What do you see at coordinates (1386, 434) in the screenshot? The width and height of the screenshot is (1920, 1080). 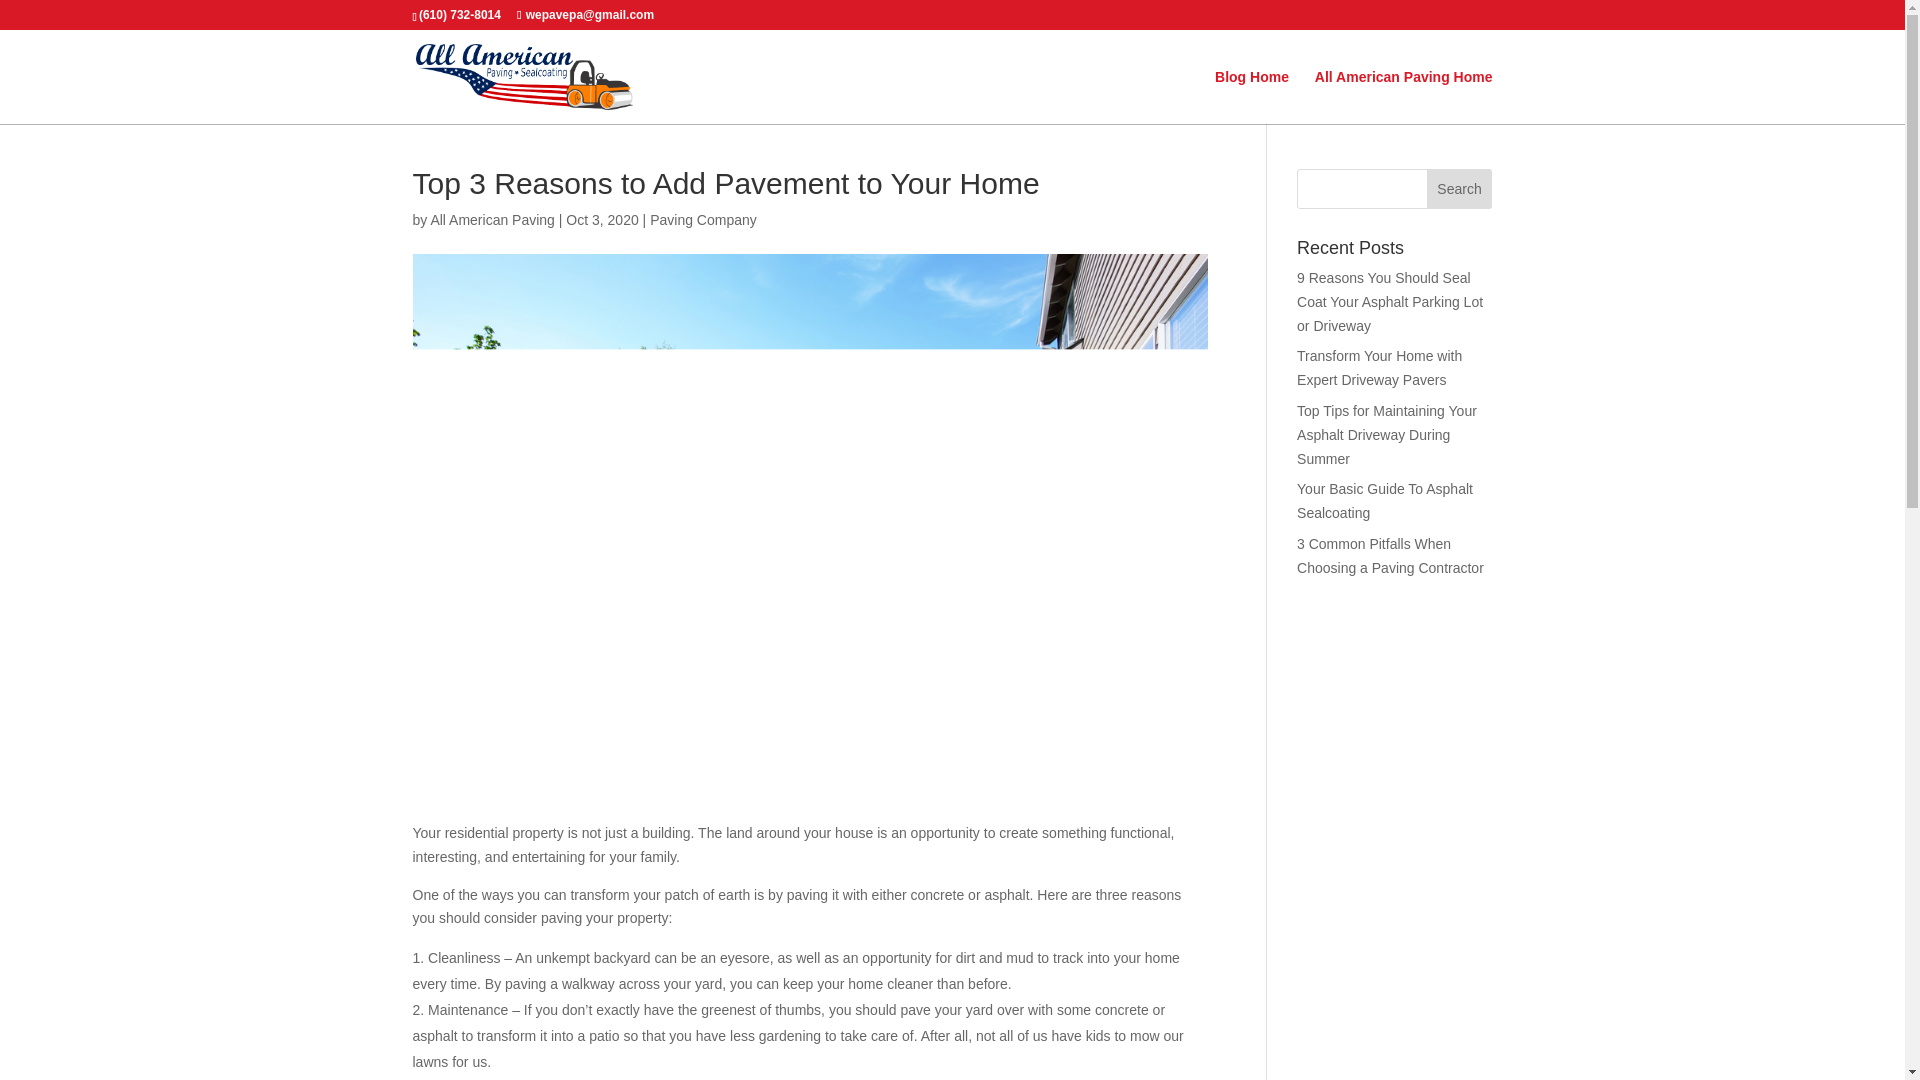 I see `Top Tips for Maintaining Your Asphalt Driveway During Summer` at bounding box center [1386, 434].